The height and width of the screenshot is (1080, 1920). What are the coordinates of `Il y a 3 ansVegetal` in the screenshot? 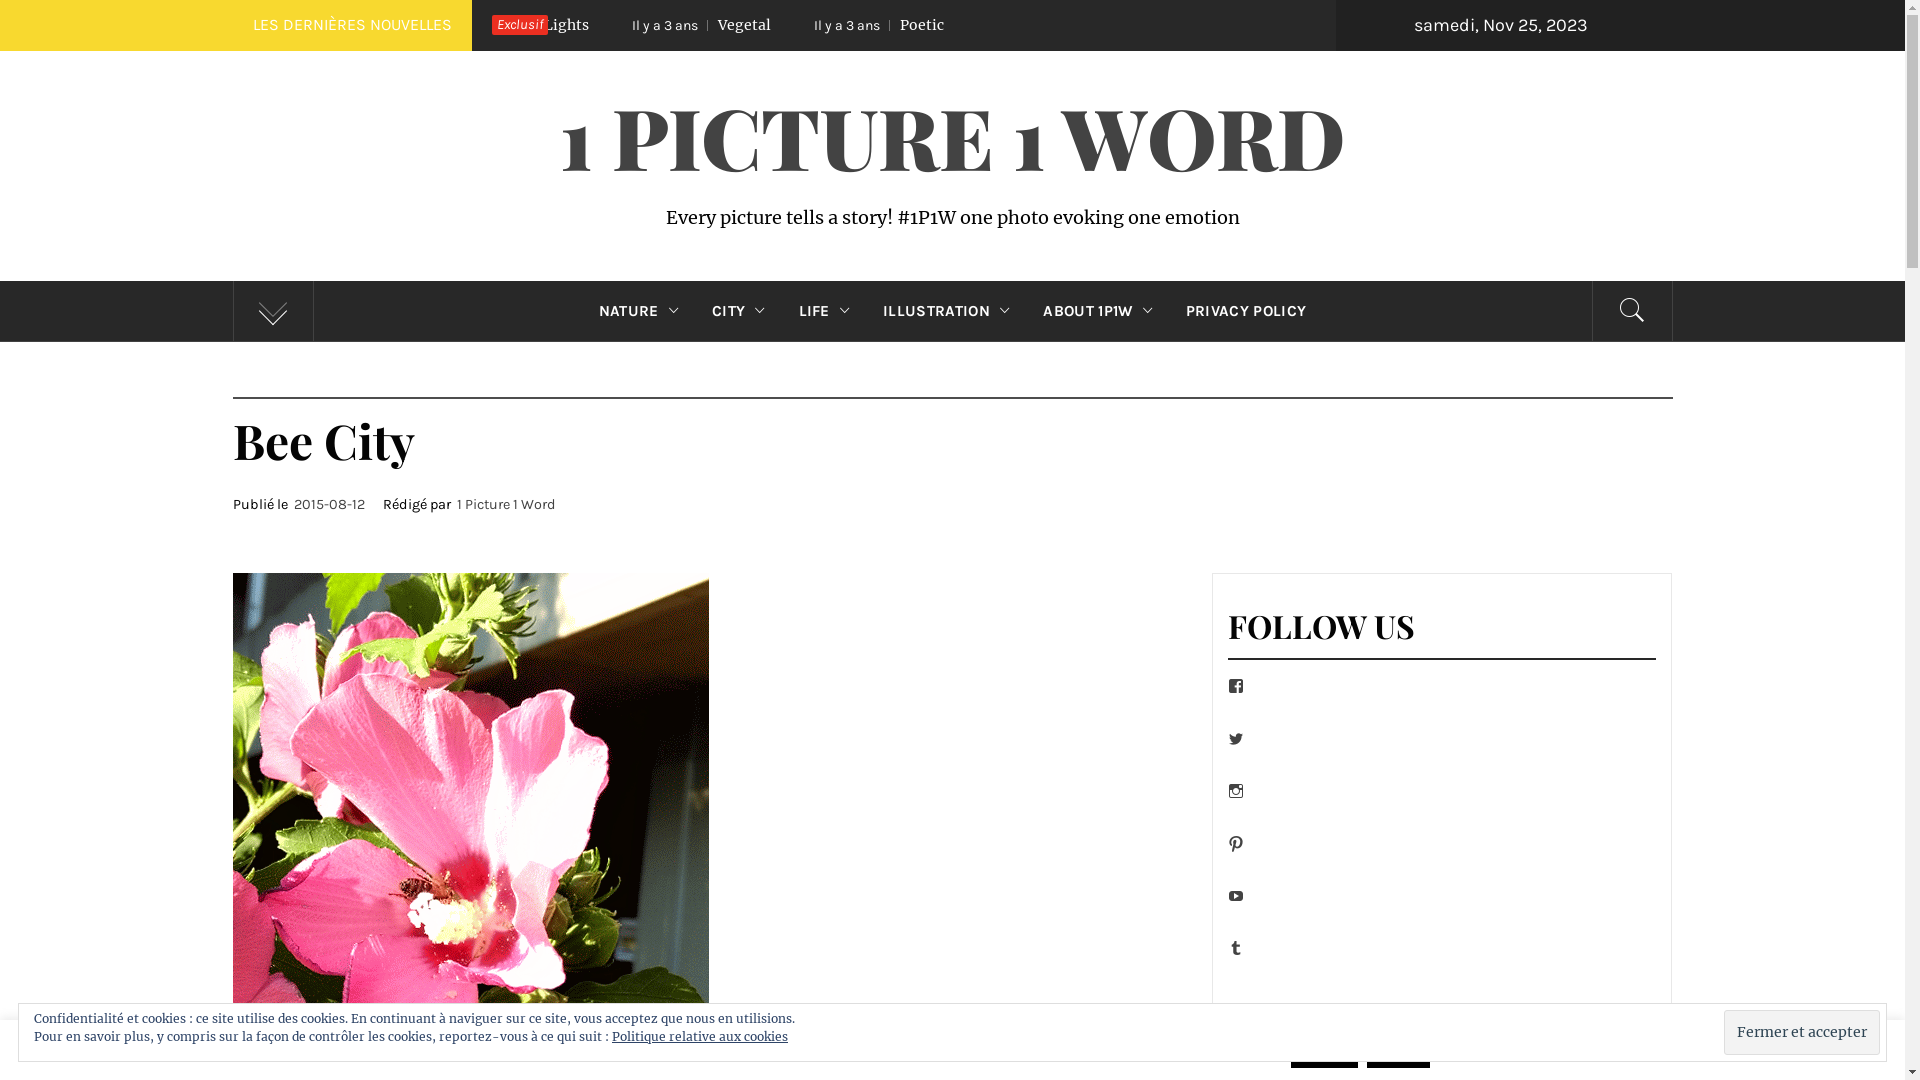 It's located at (1240, 26).